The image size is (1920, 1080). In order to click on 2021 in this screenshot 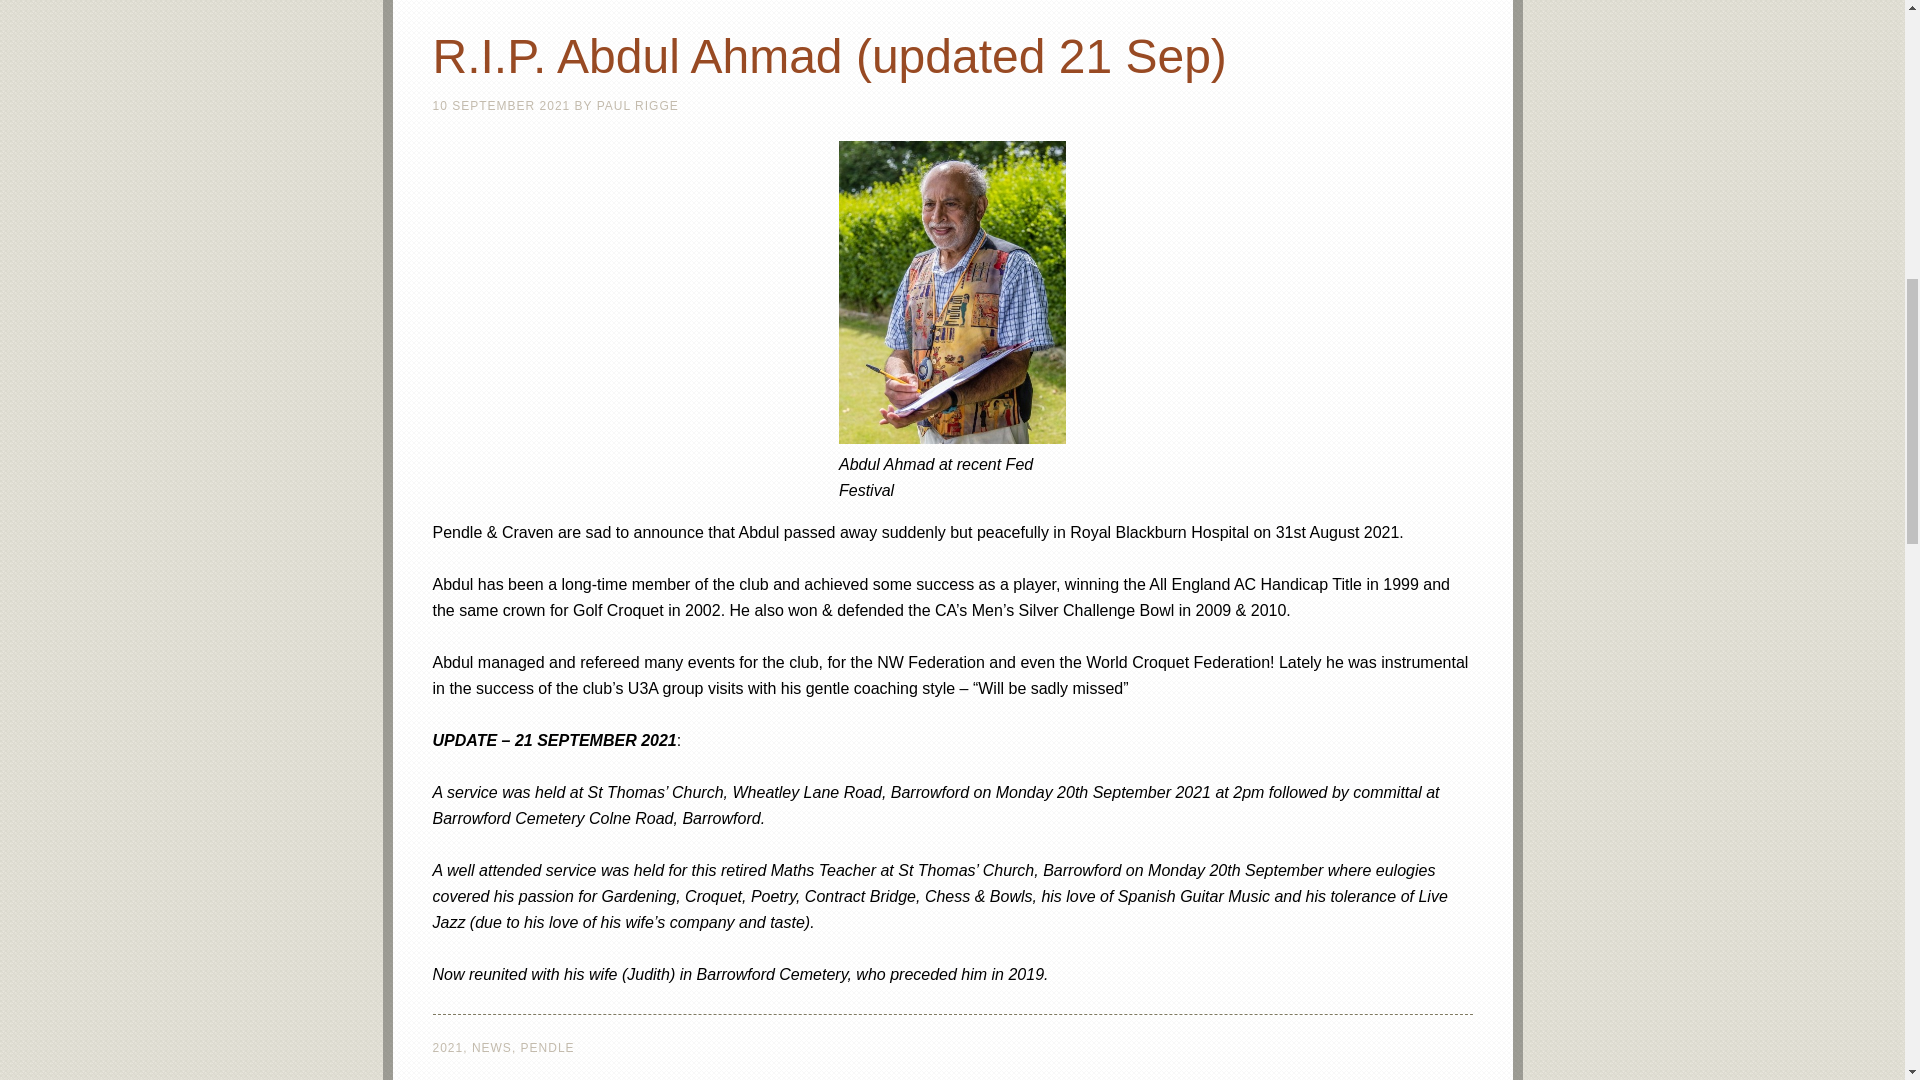, I will do `click(447, 1048)`.